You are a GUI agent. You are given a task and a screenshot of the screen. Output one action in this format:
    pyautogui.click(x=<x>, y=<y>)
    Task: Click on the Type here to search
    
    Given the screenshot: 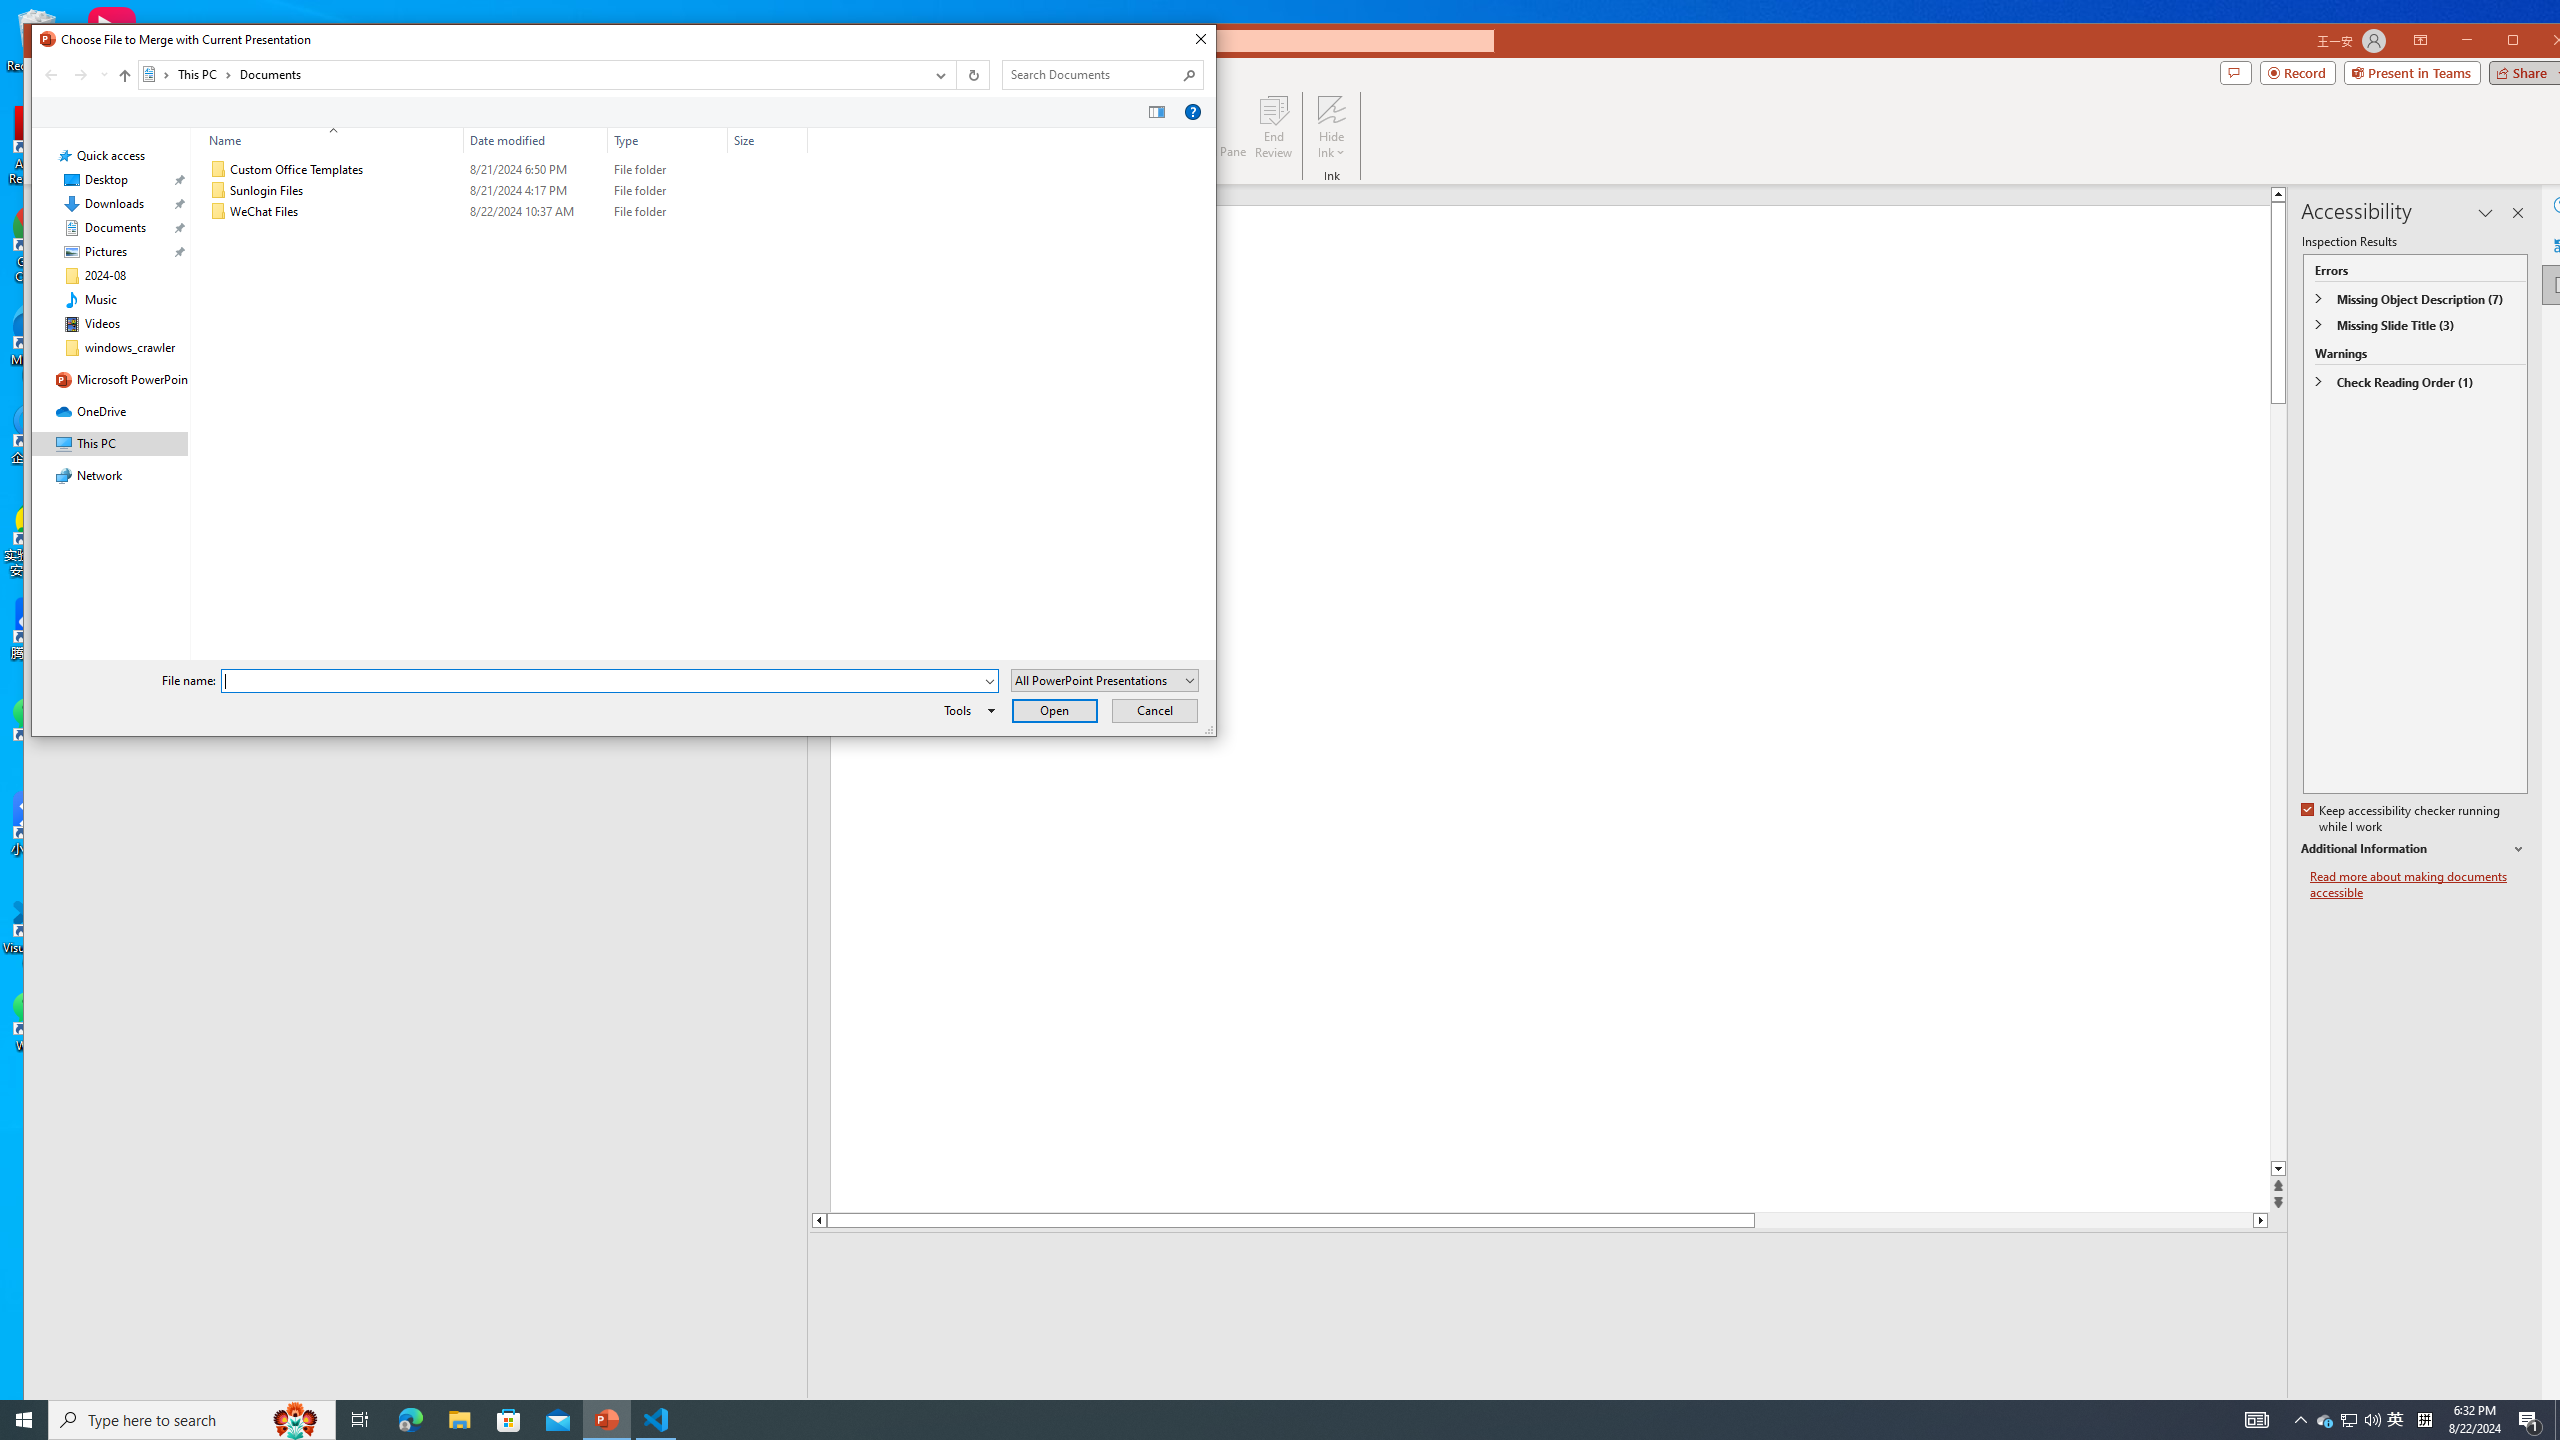 What is the action you would take?
    pyautogui.click(x=2396, y=1420)
    